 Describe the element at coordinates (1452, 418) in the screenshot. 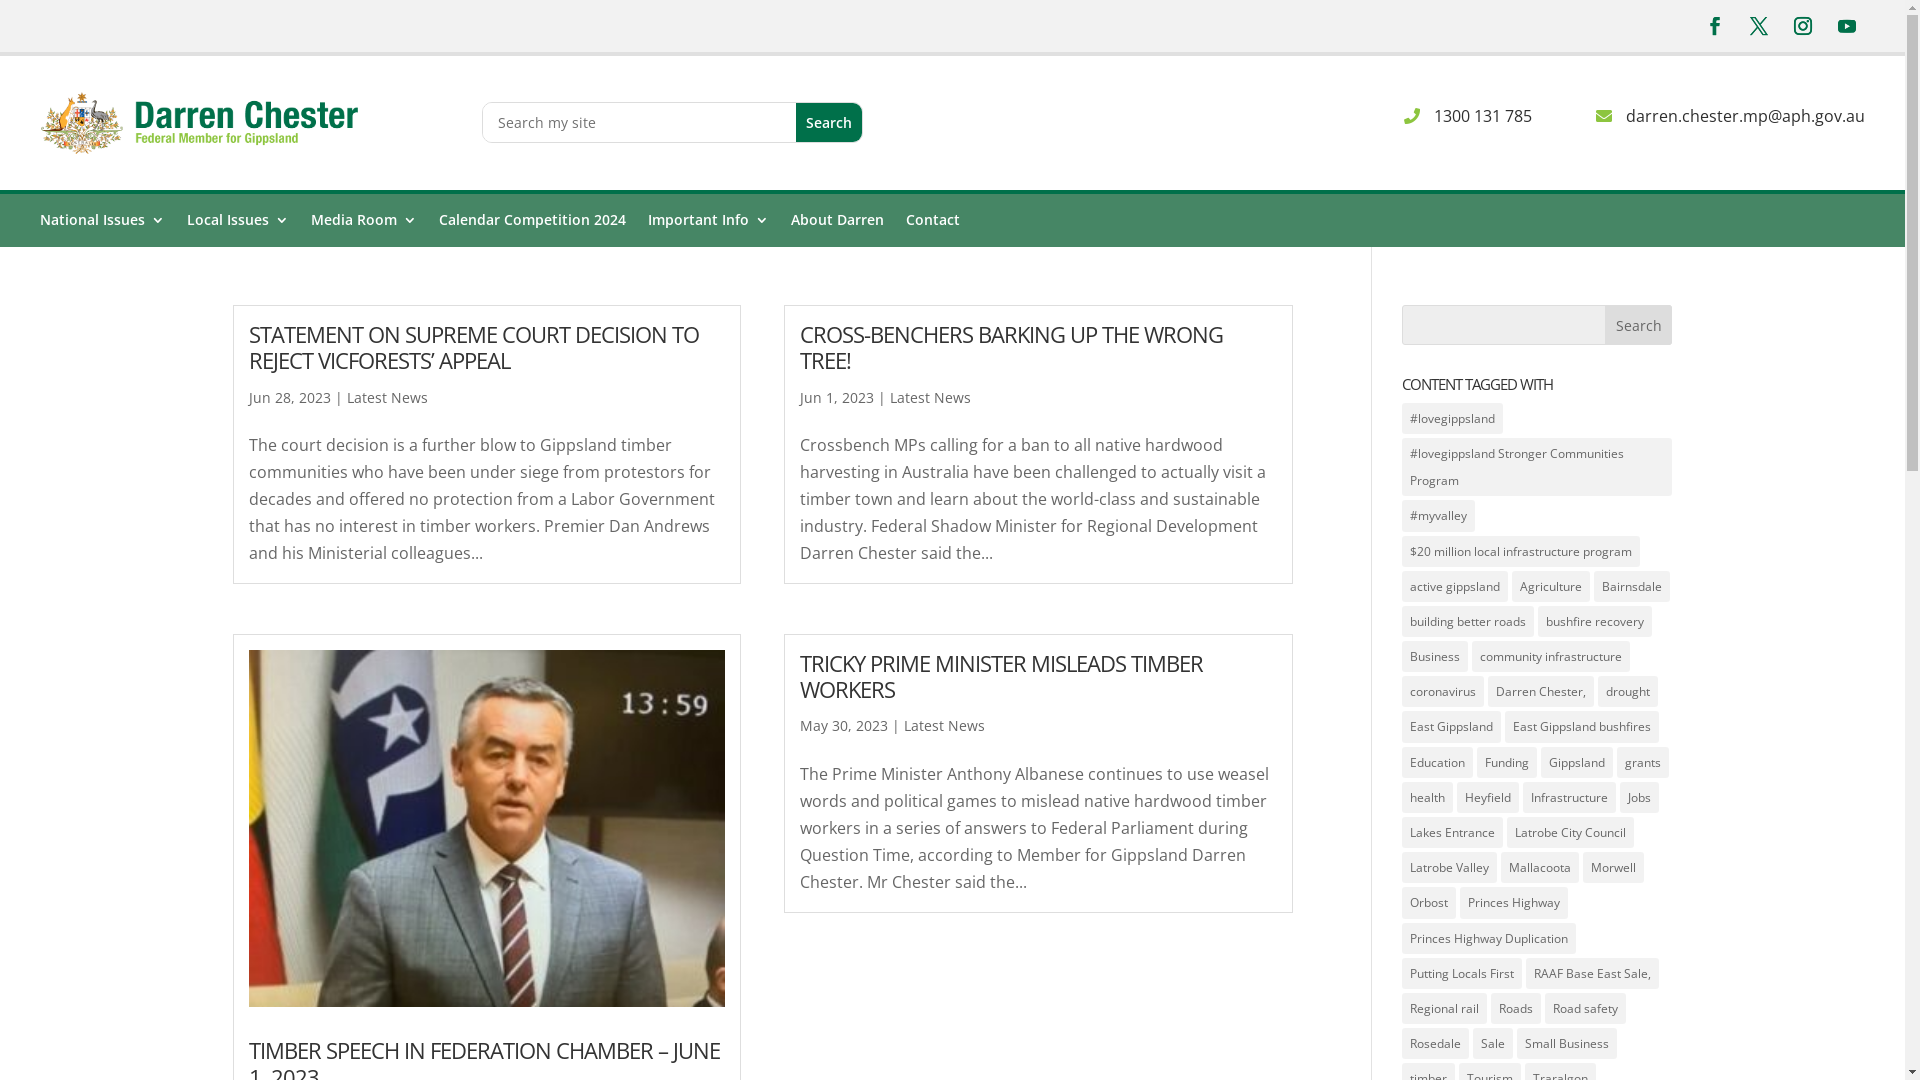

I see `#lovegippsland` at that location.